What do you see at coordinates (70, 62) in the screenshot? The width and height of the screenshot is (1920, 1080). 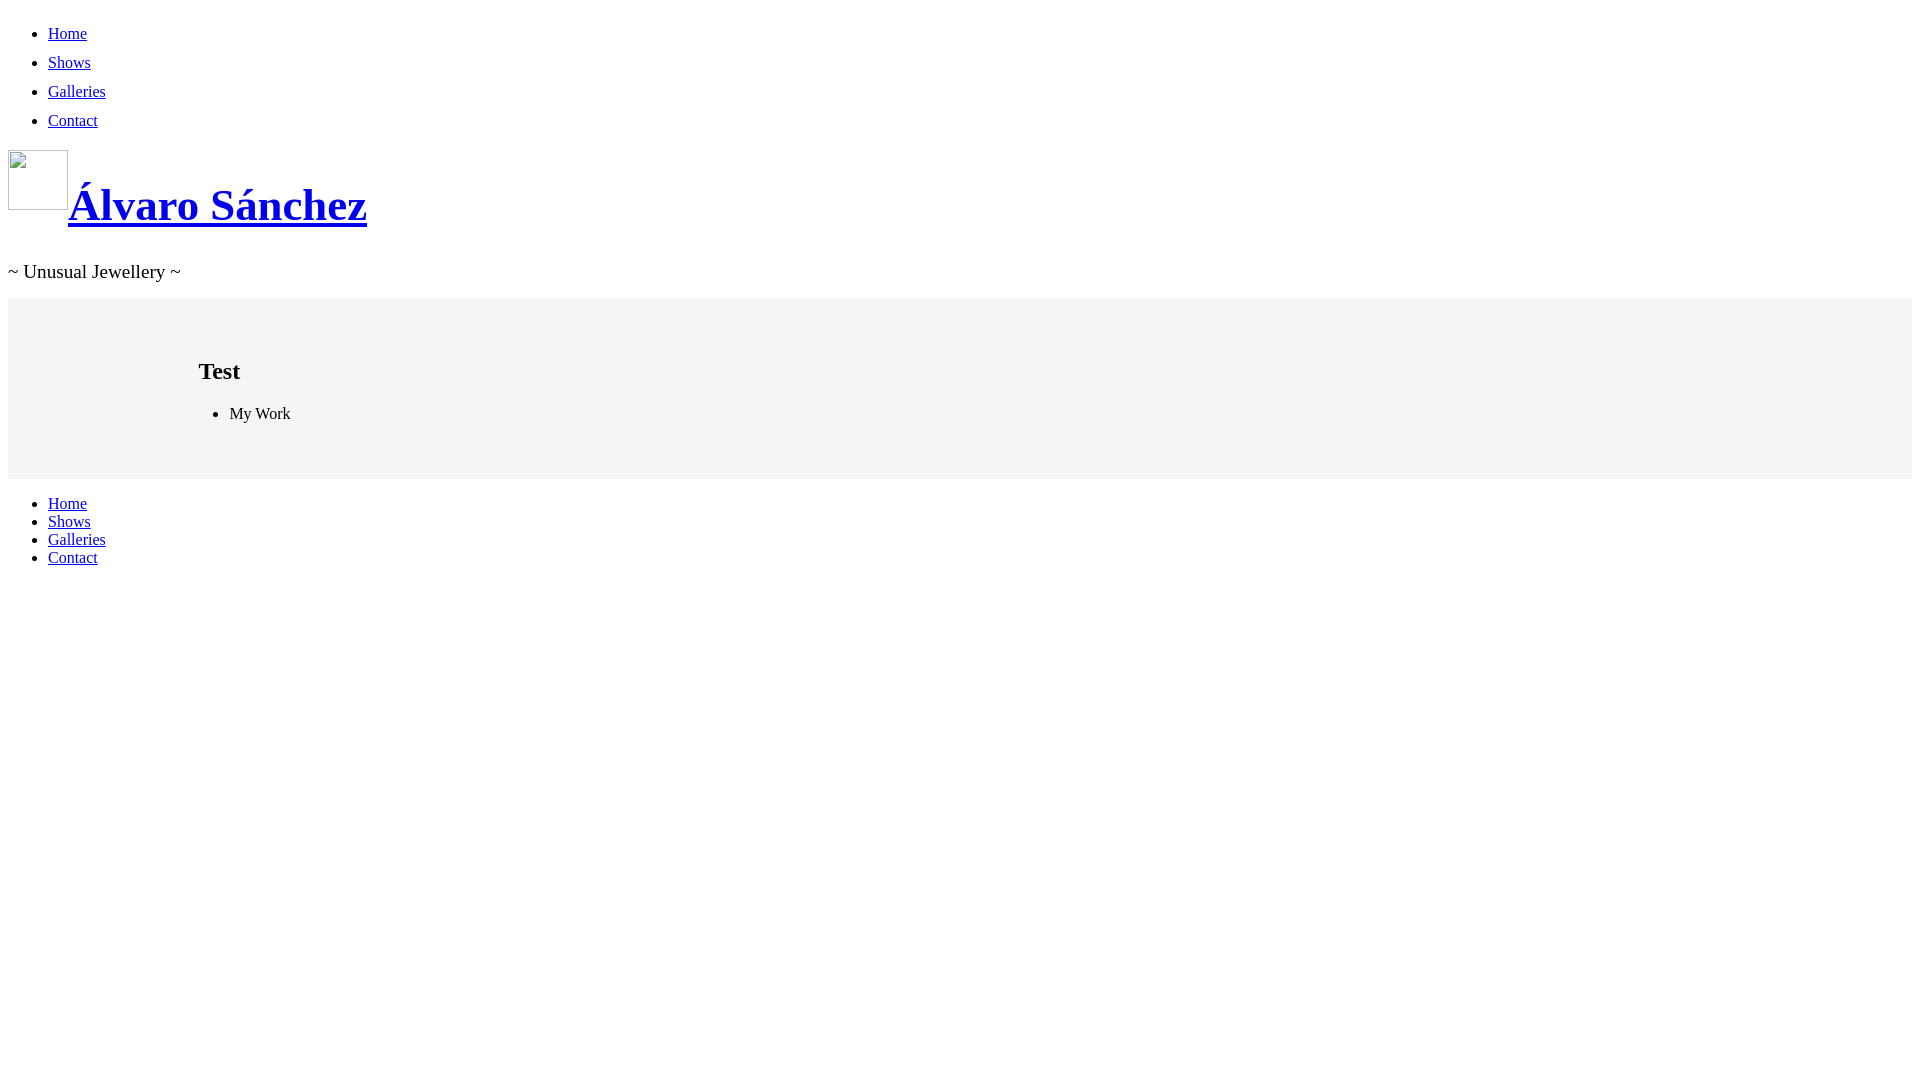 I see `Shows` at bounding box center [70, 62].